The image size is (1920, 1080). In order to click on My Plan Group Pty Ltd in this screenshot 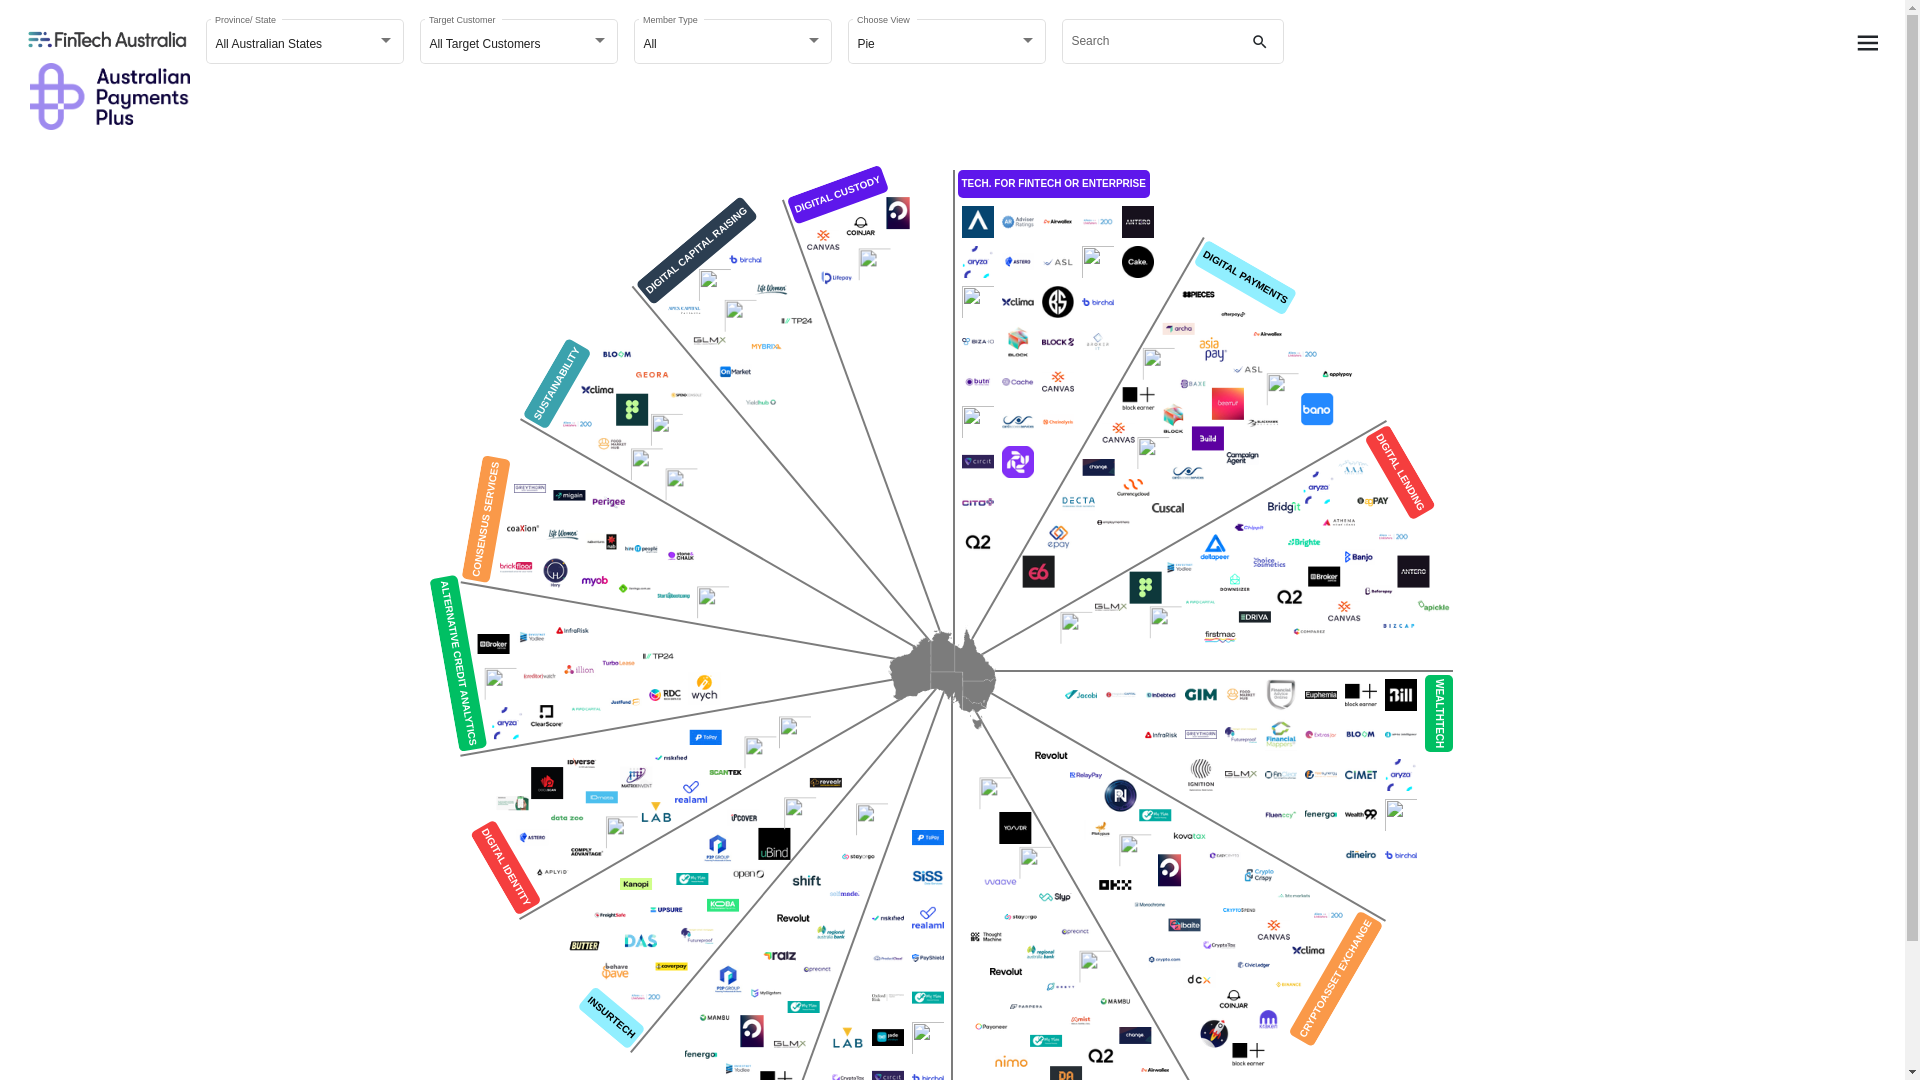, I will do `click(928, 998)`.